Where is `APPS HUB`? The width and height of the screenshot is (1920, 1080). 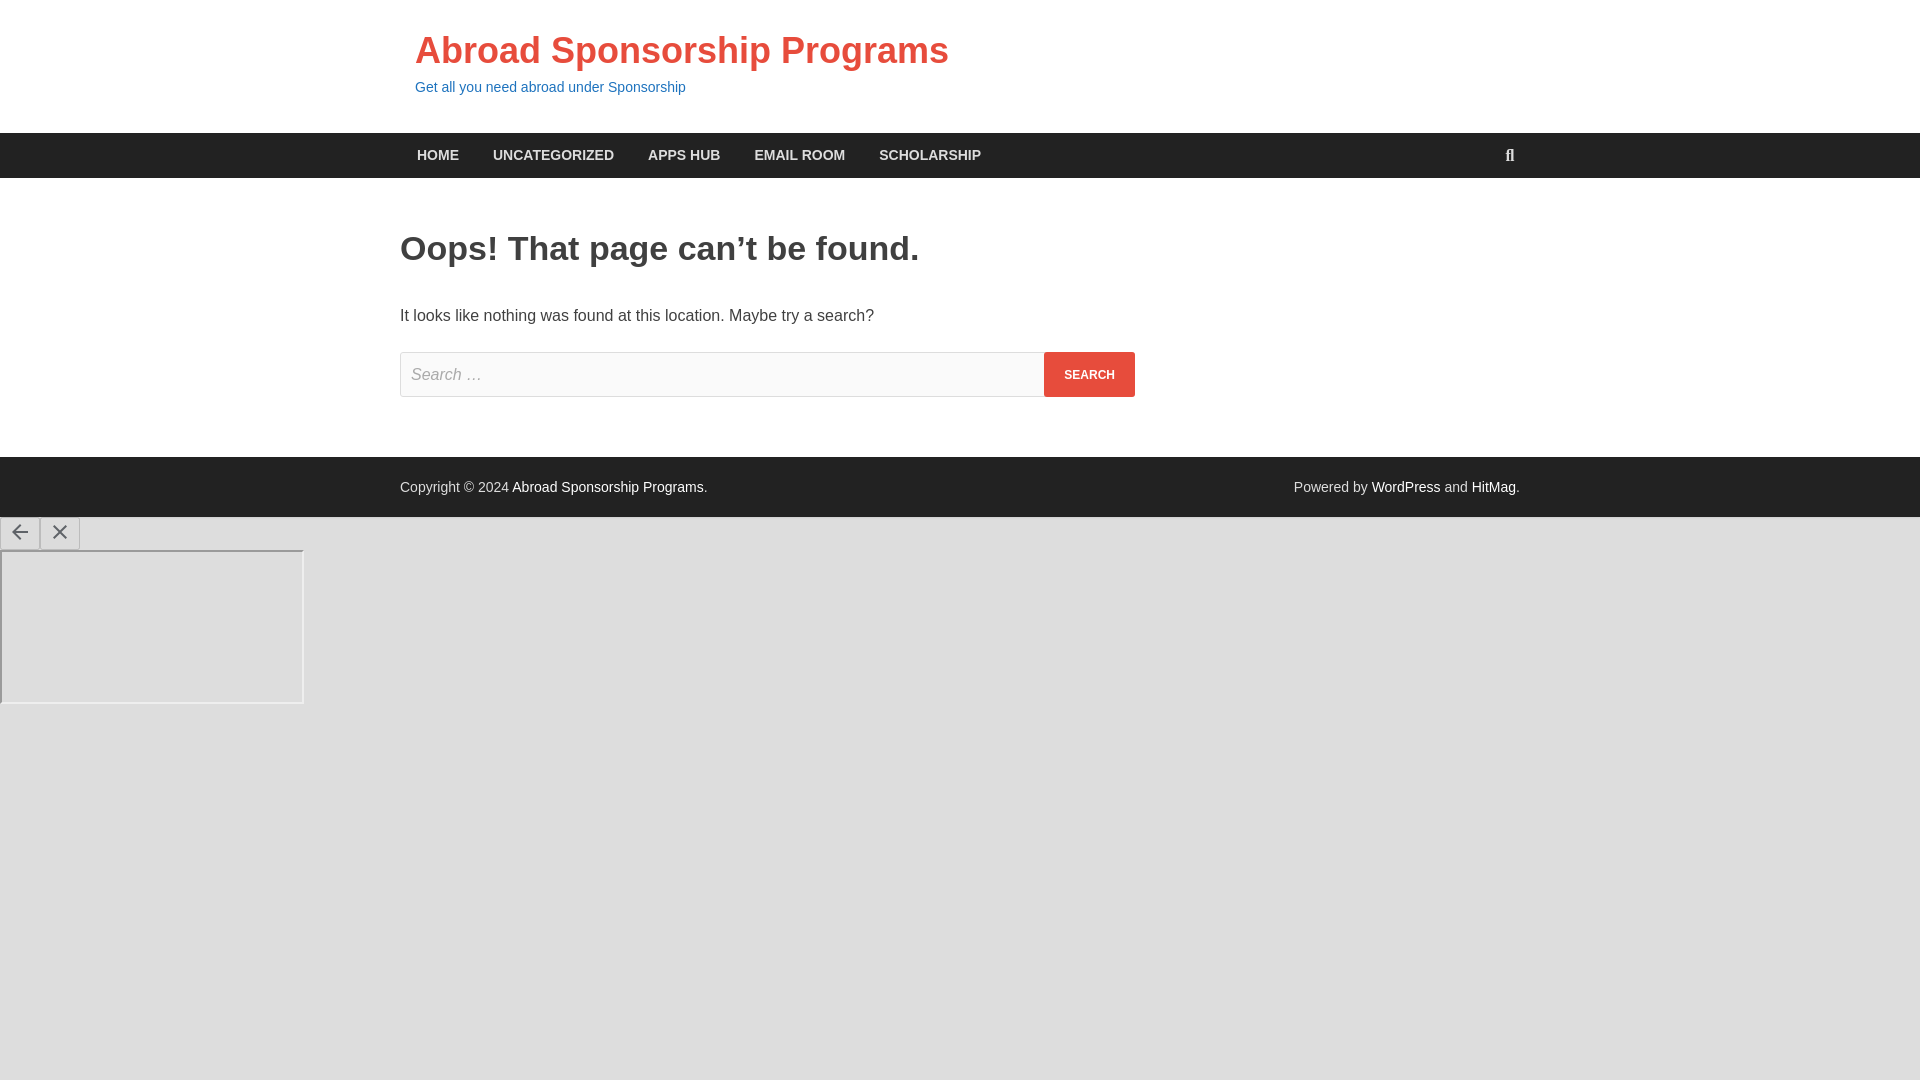 APPS HUB is located at coordinates (684, 155).